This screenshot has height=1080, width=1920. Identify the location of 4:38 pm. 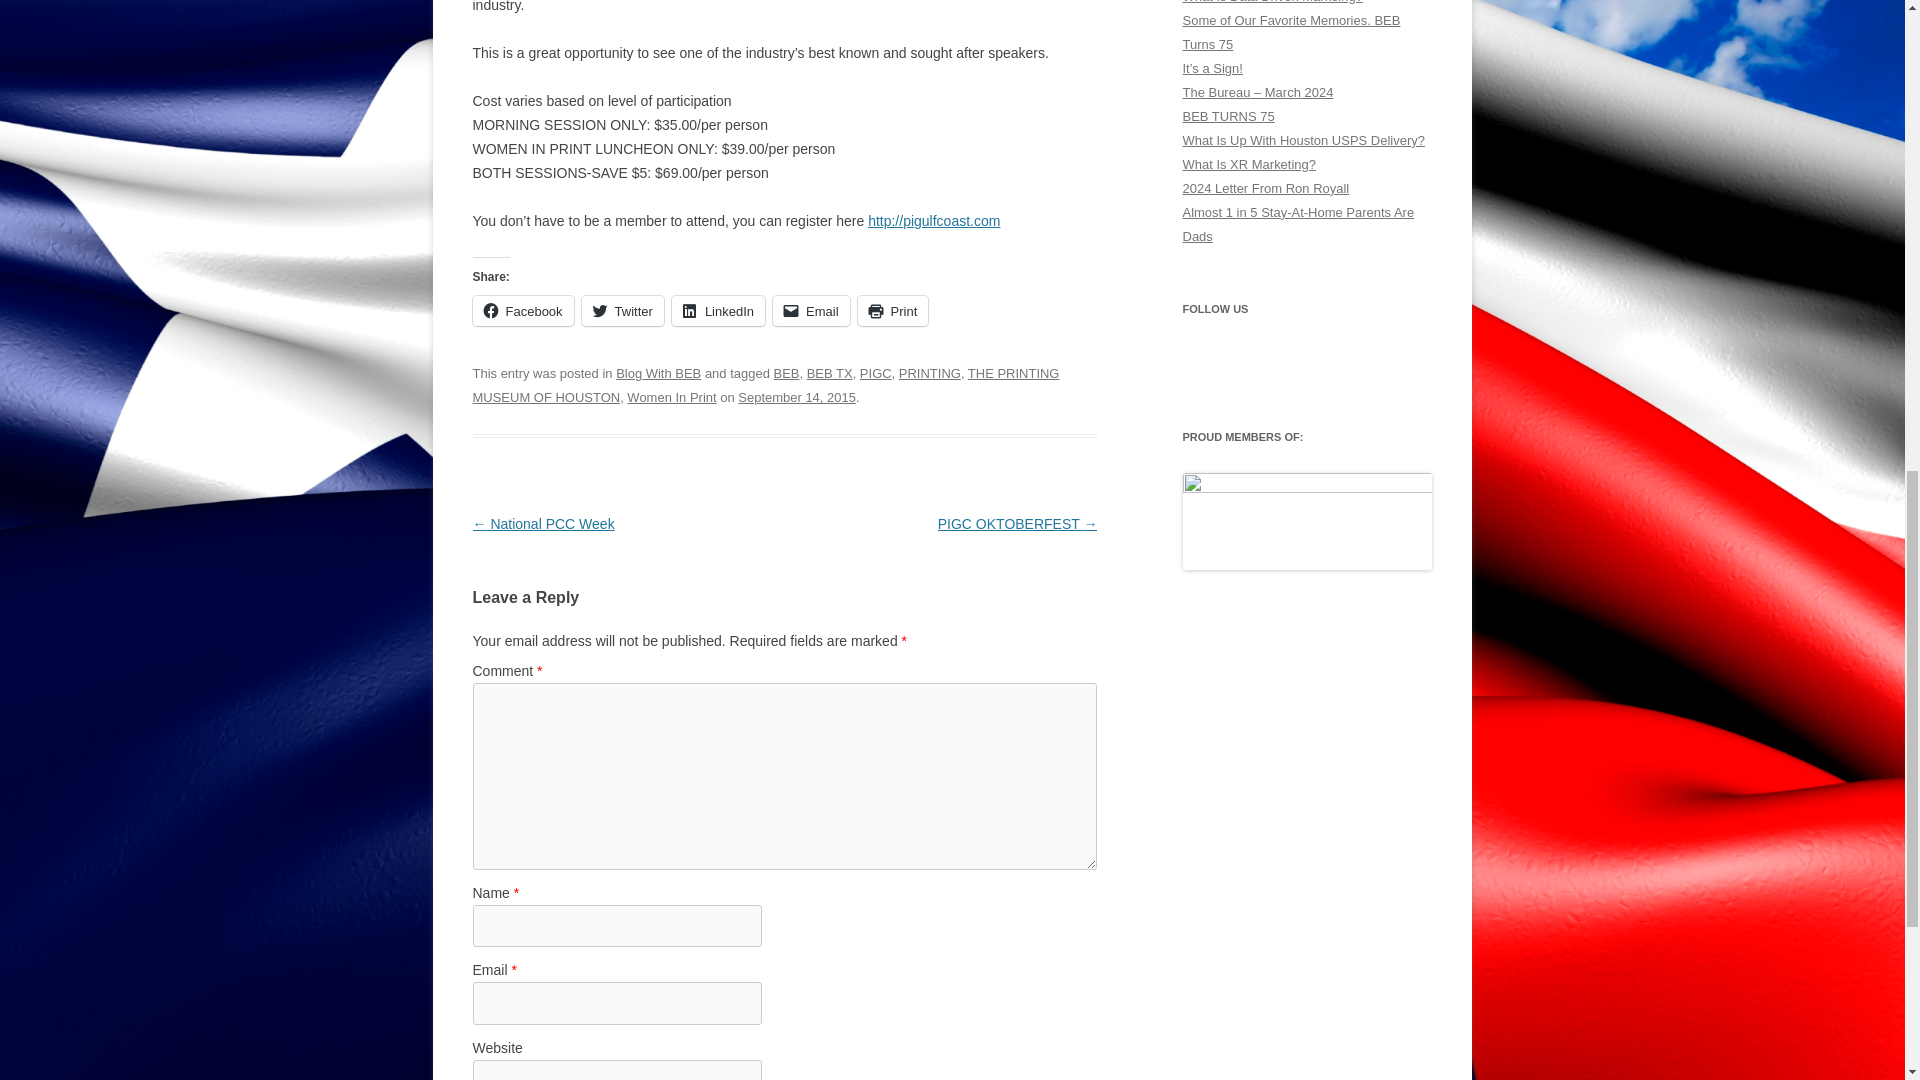
(796, 397).